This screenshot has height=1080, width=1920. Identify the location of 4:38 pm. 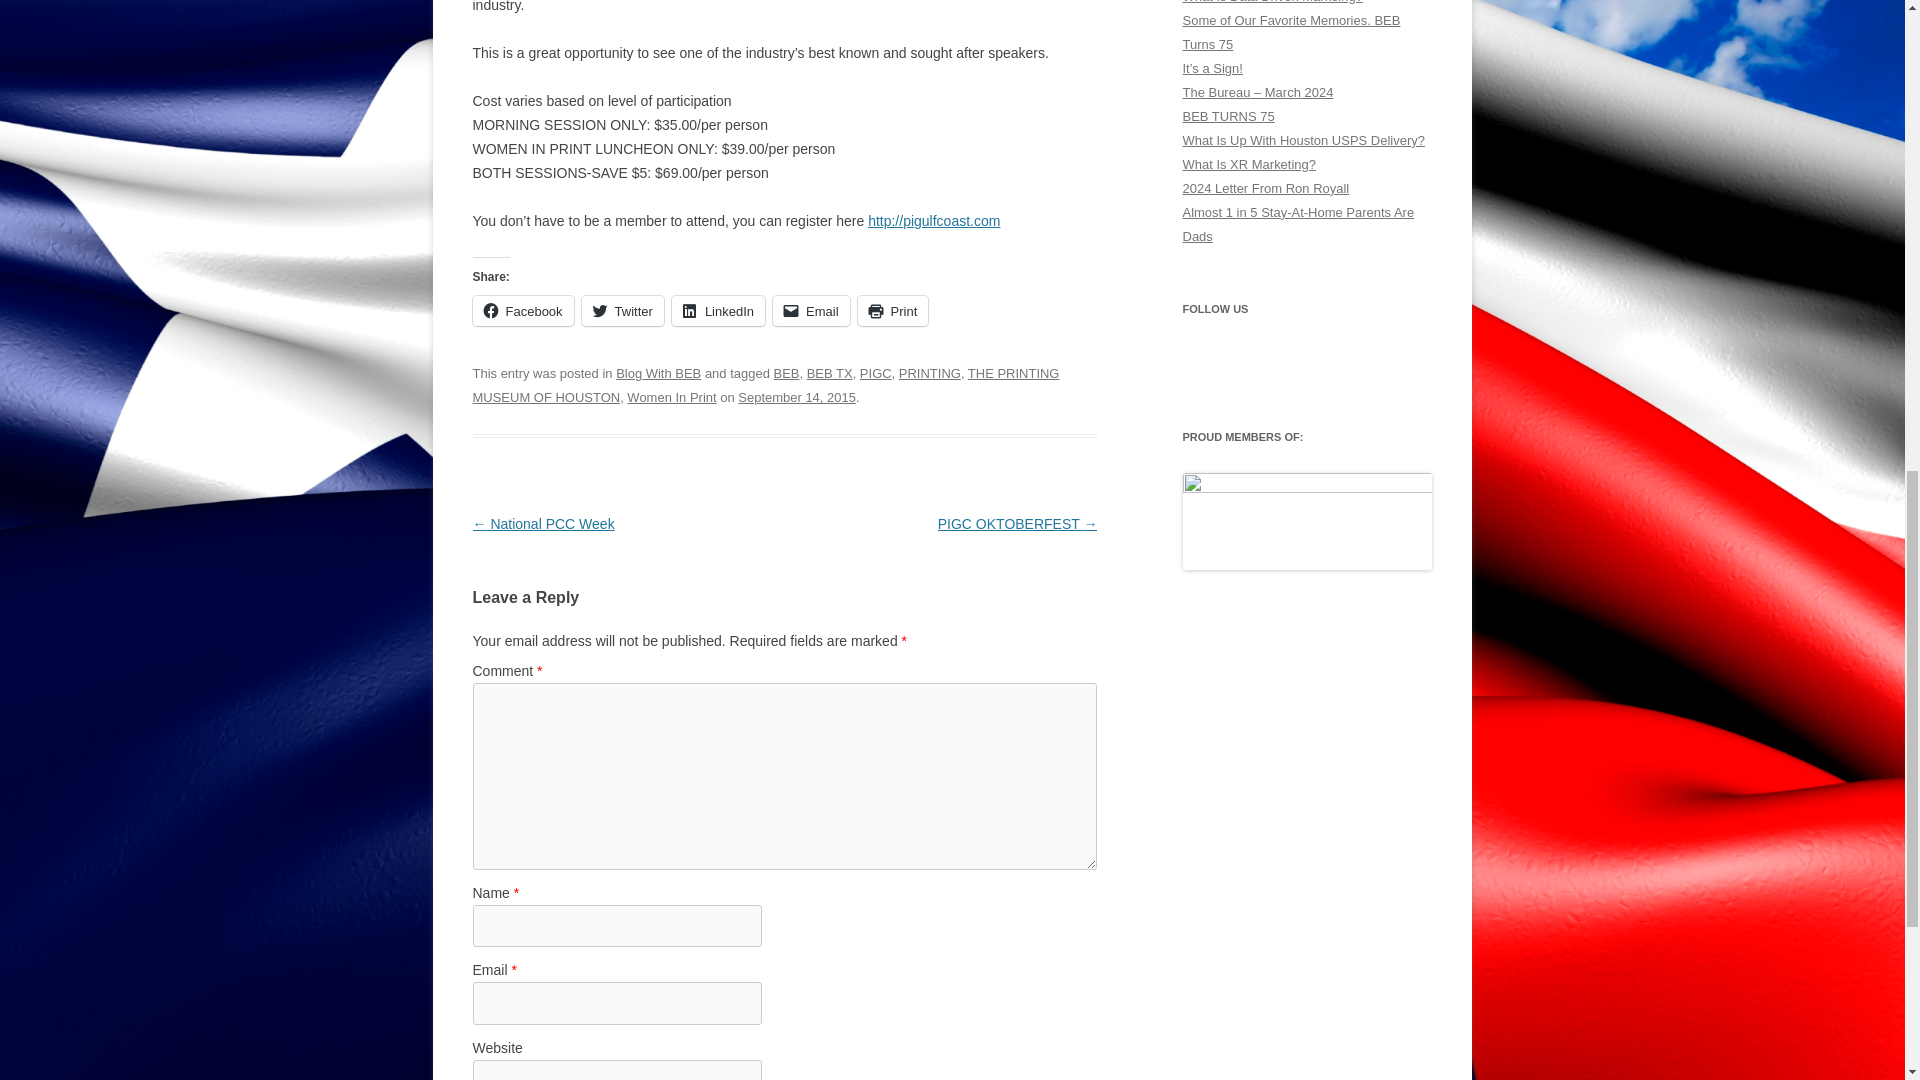
(796, 397).